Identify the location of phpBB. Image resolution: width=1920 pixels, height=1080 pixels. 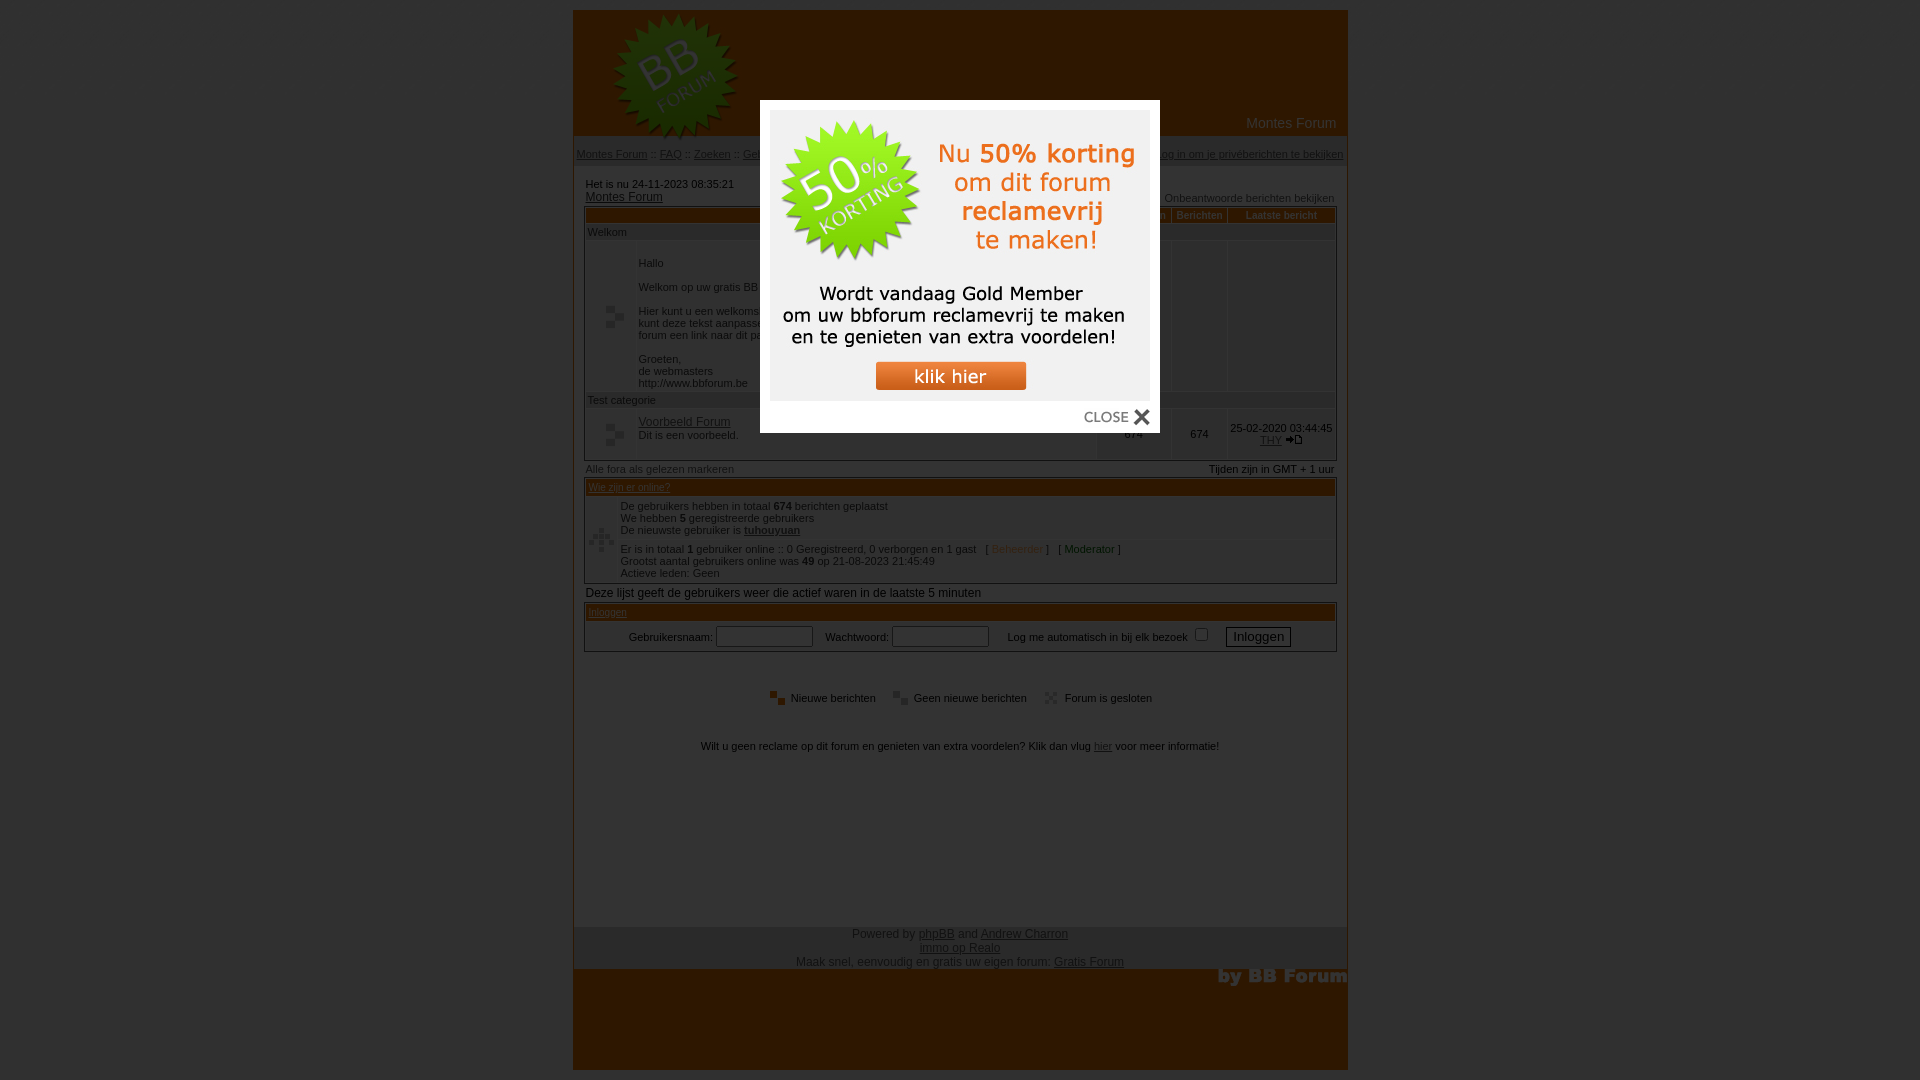
(937, 934).